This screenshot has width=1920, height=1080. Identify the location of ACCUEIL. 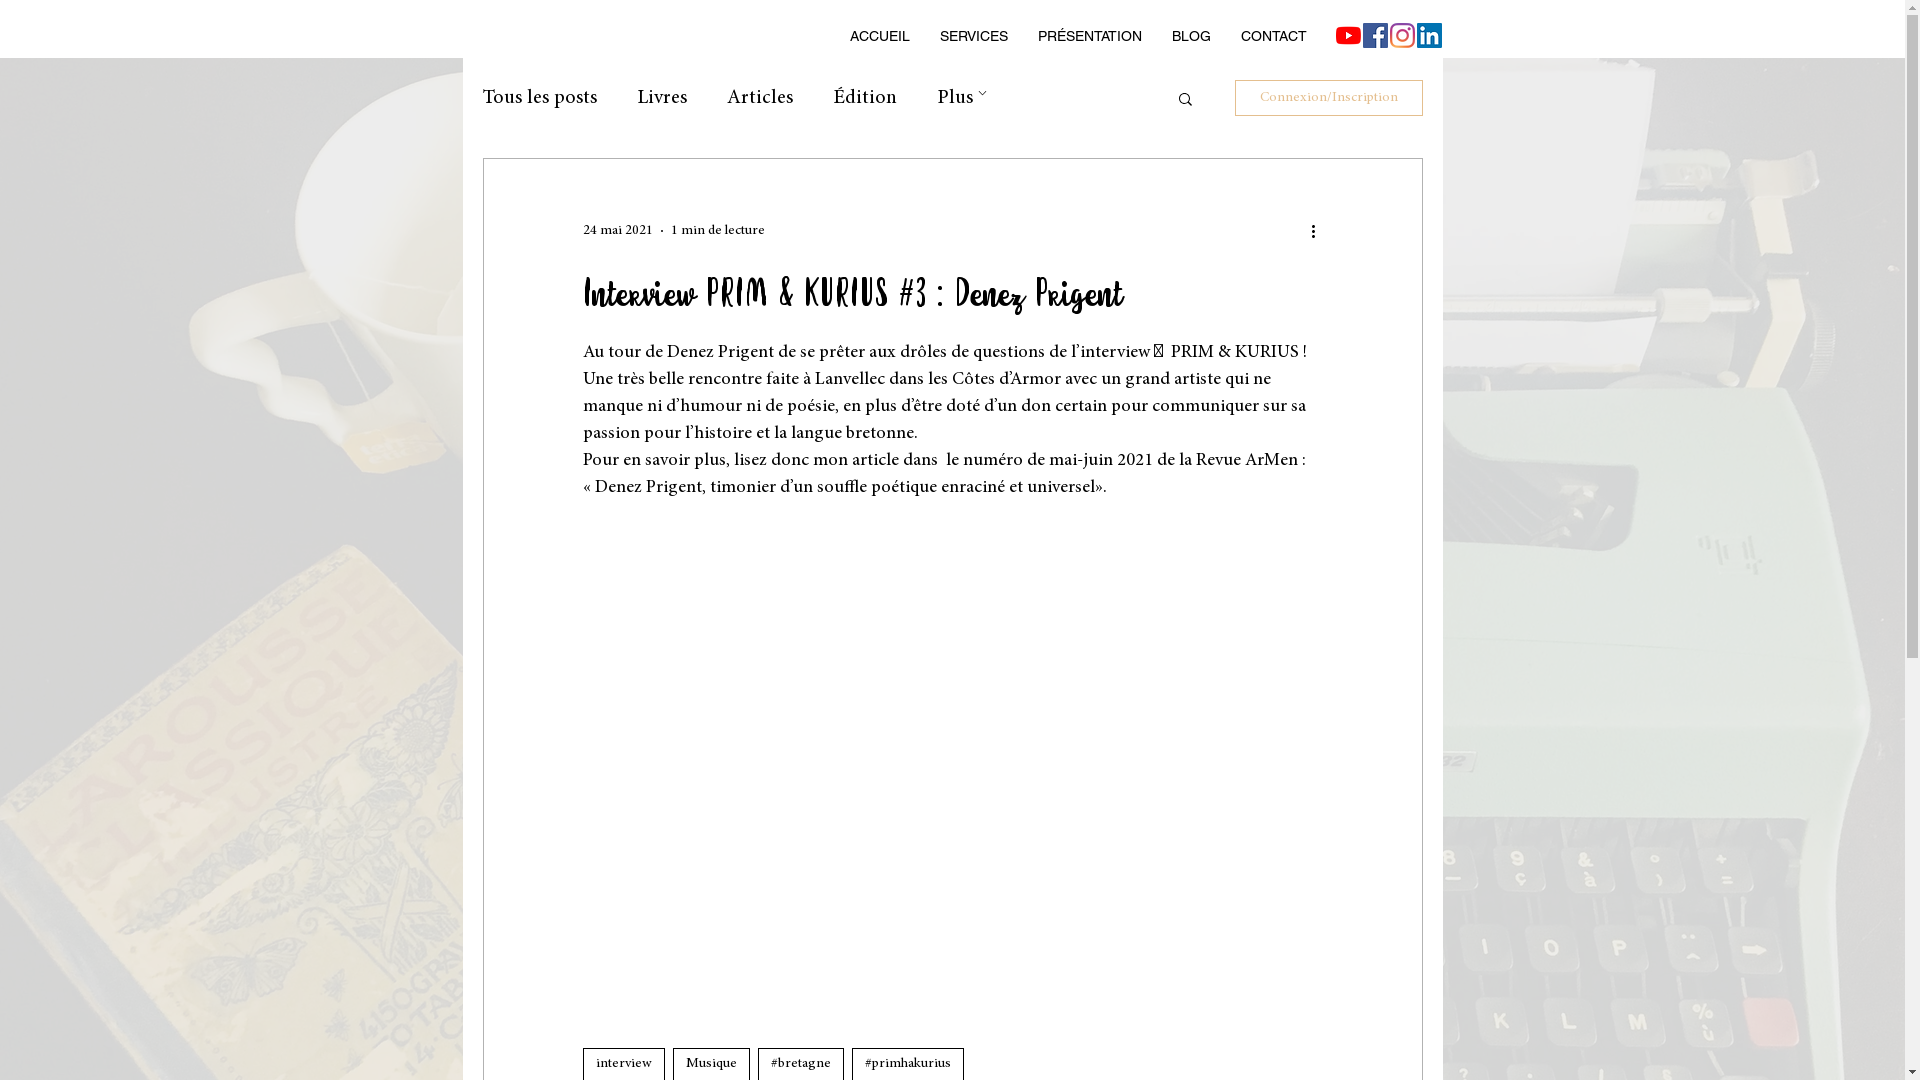
(879, 36).